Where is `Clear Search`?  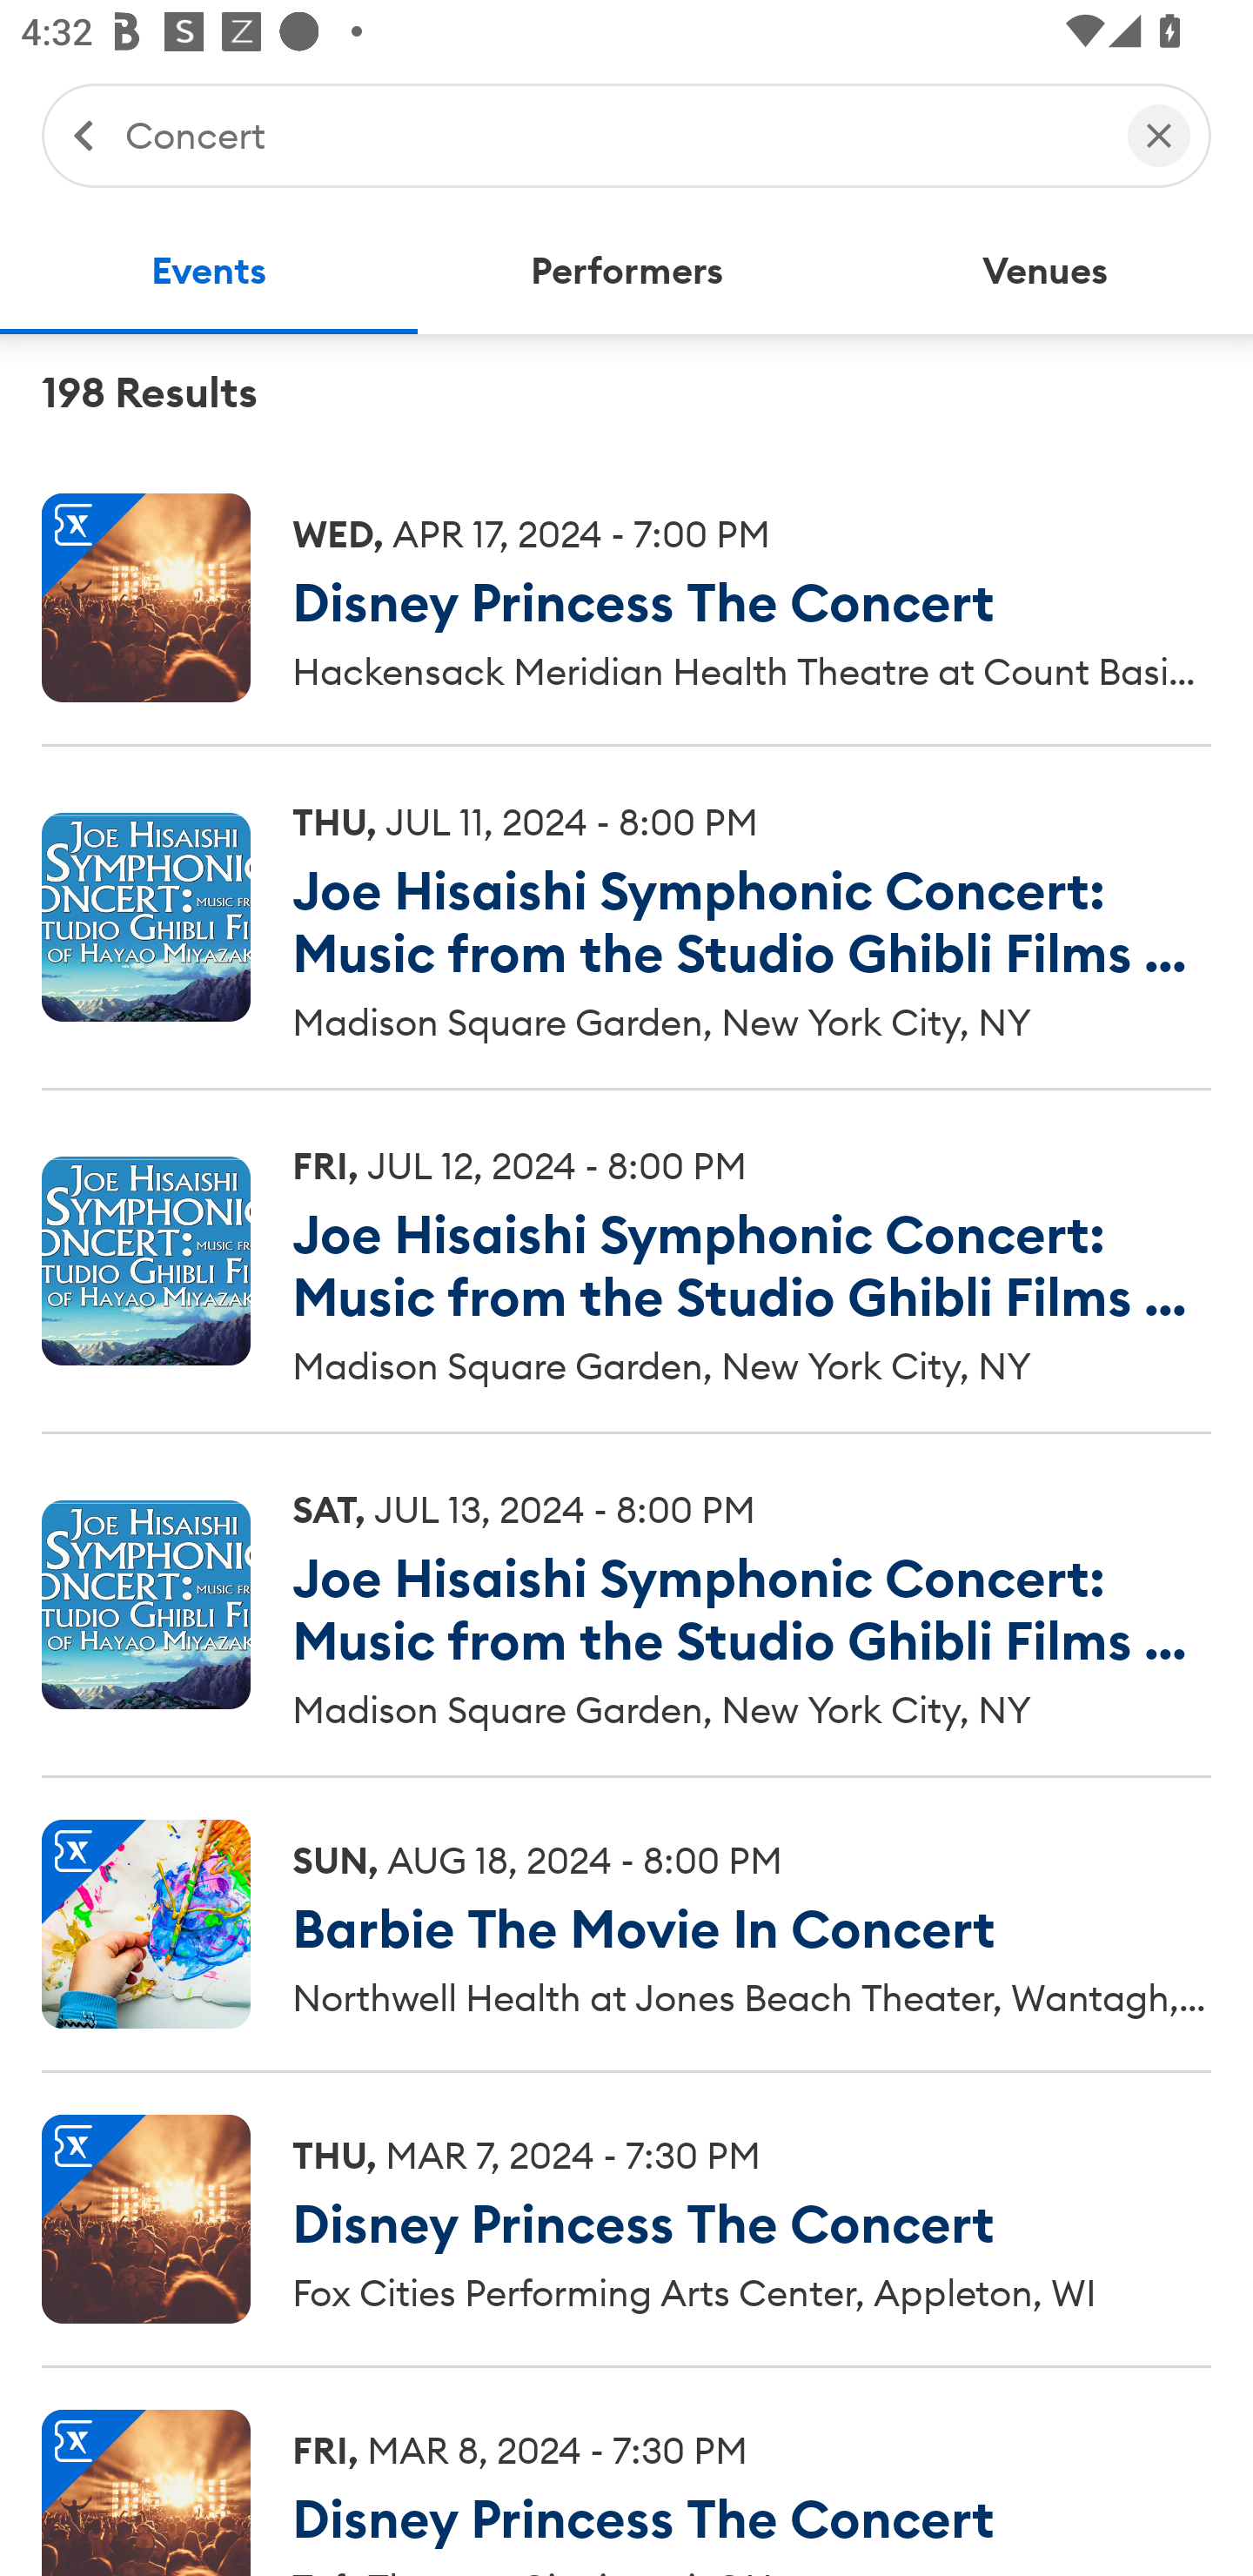 Clear Search is located at coordinates (1159, 134).